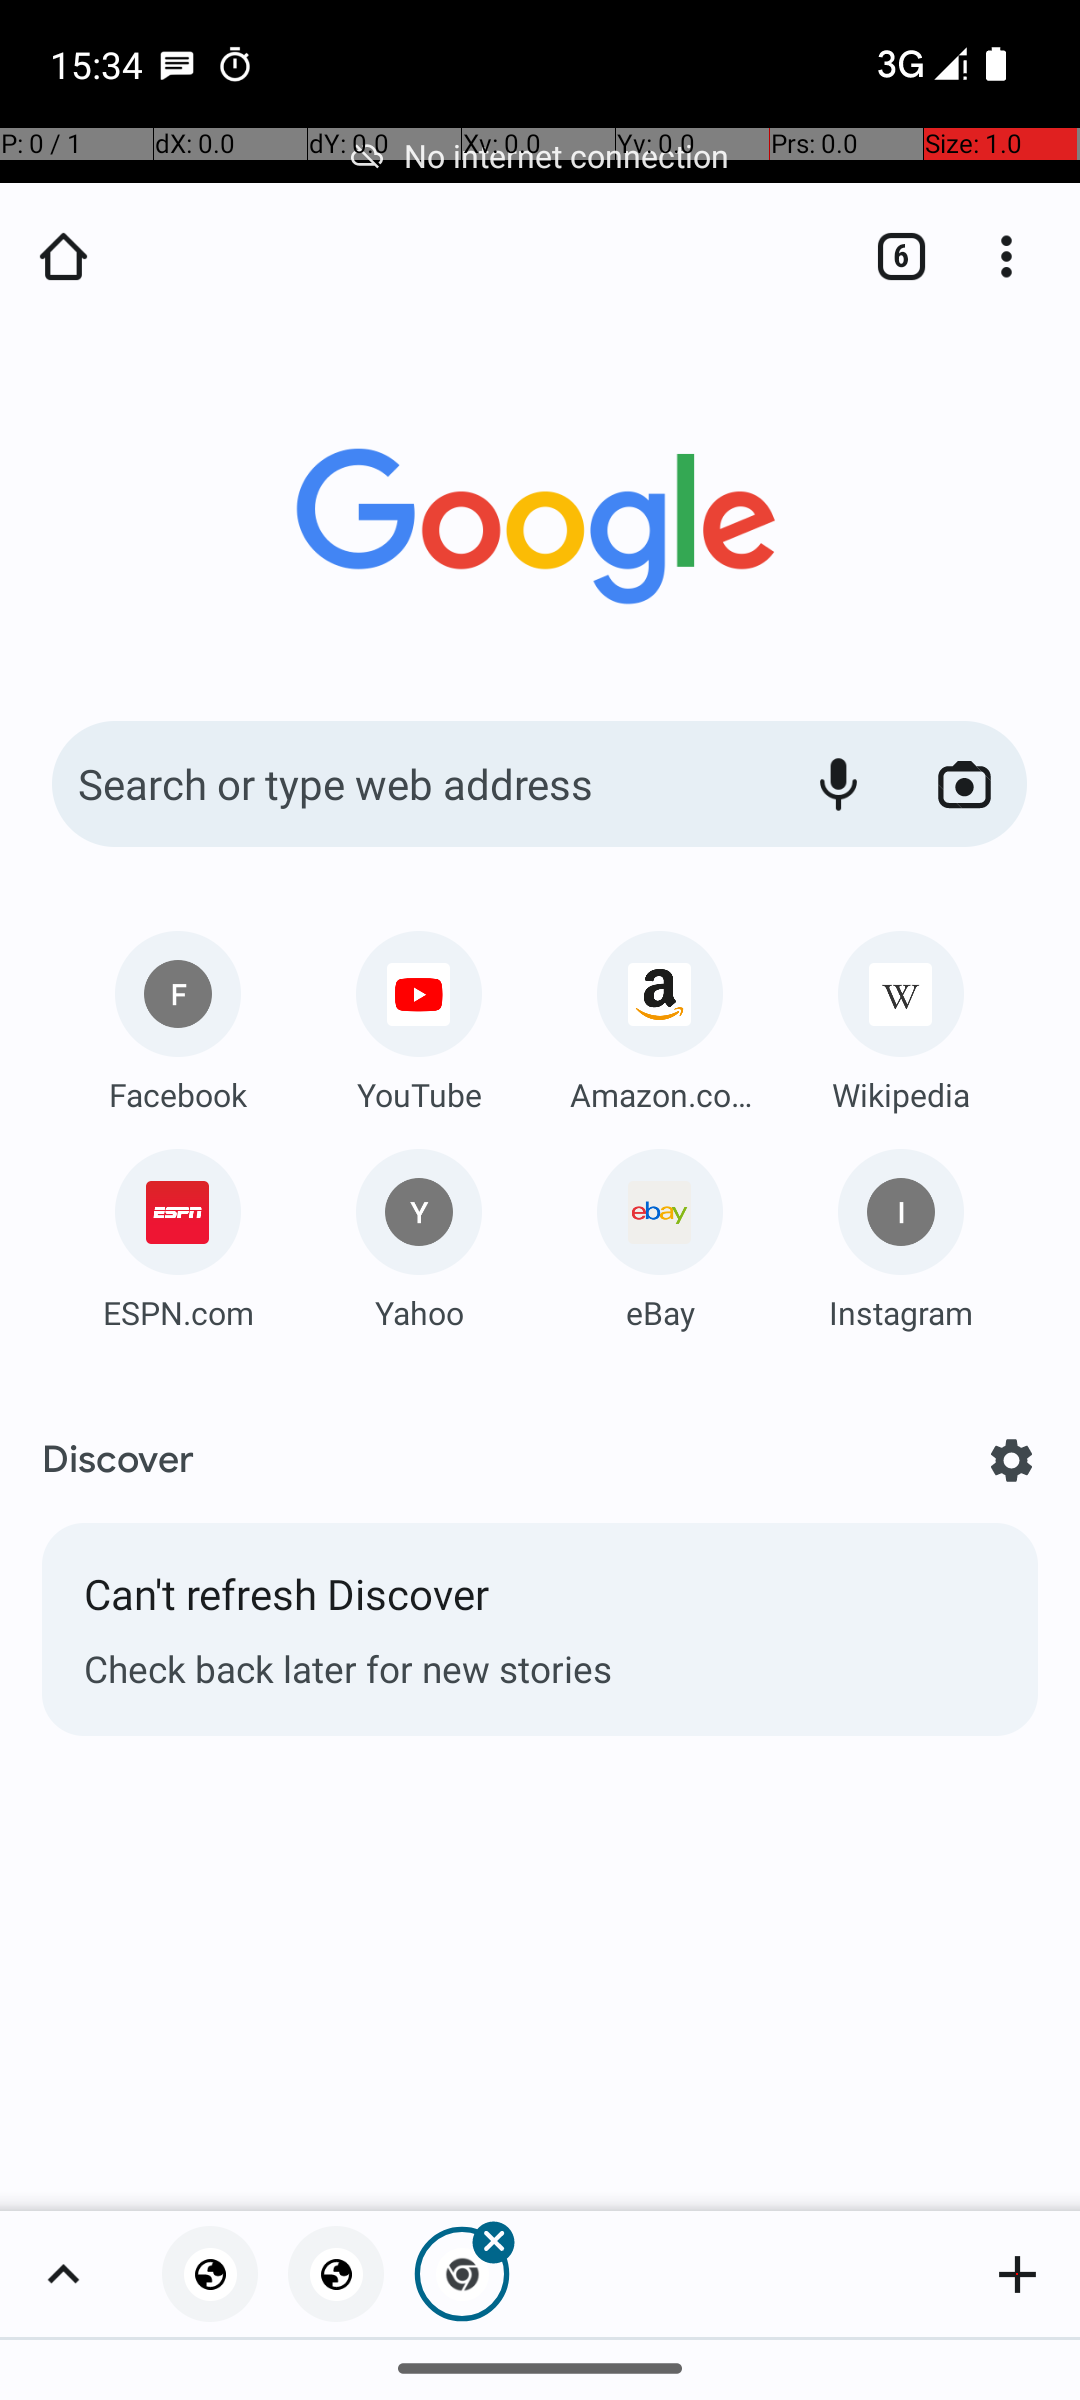  Describe the element at coordinates (462, 2274) in the screenshot. I see `Close New tab tab` at that location.